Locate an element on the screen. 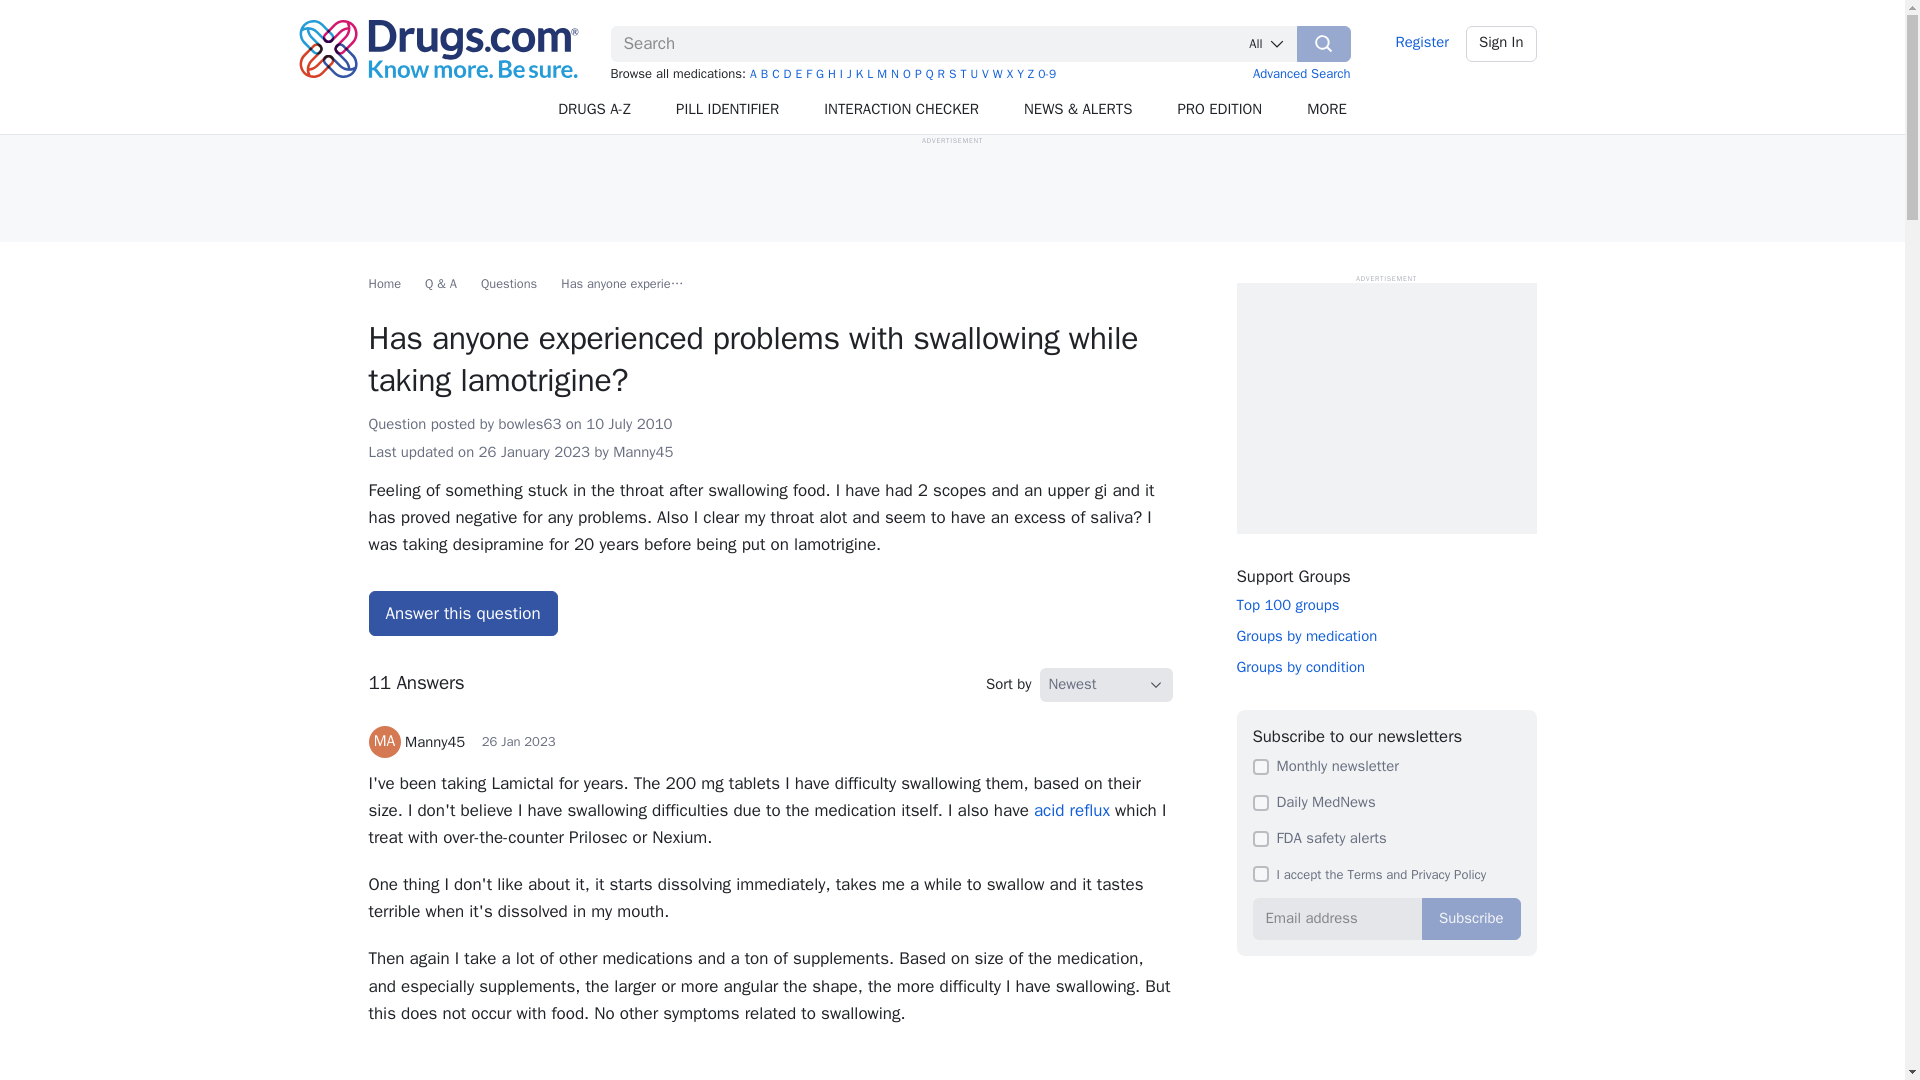 The height and width of the screenshot is (1080, 1920). 26 January 2023 12:21pm is located at coordinates (518, 741).